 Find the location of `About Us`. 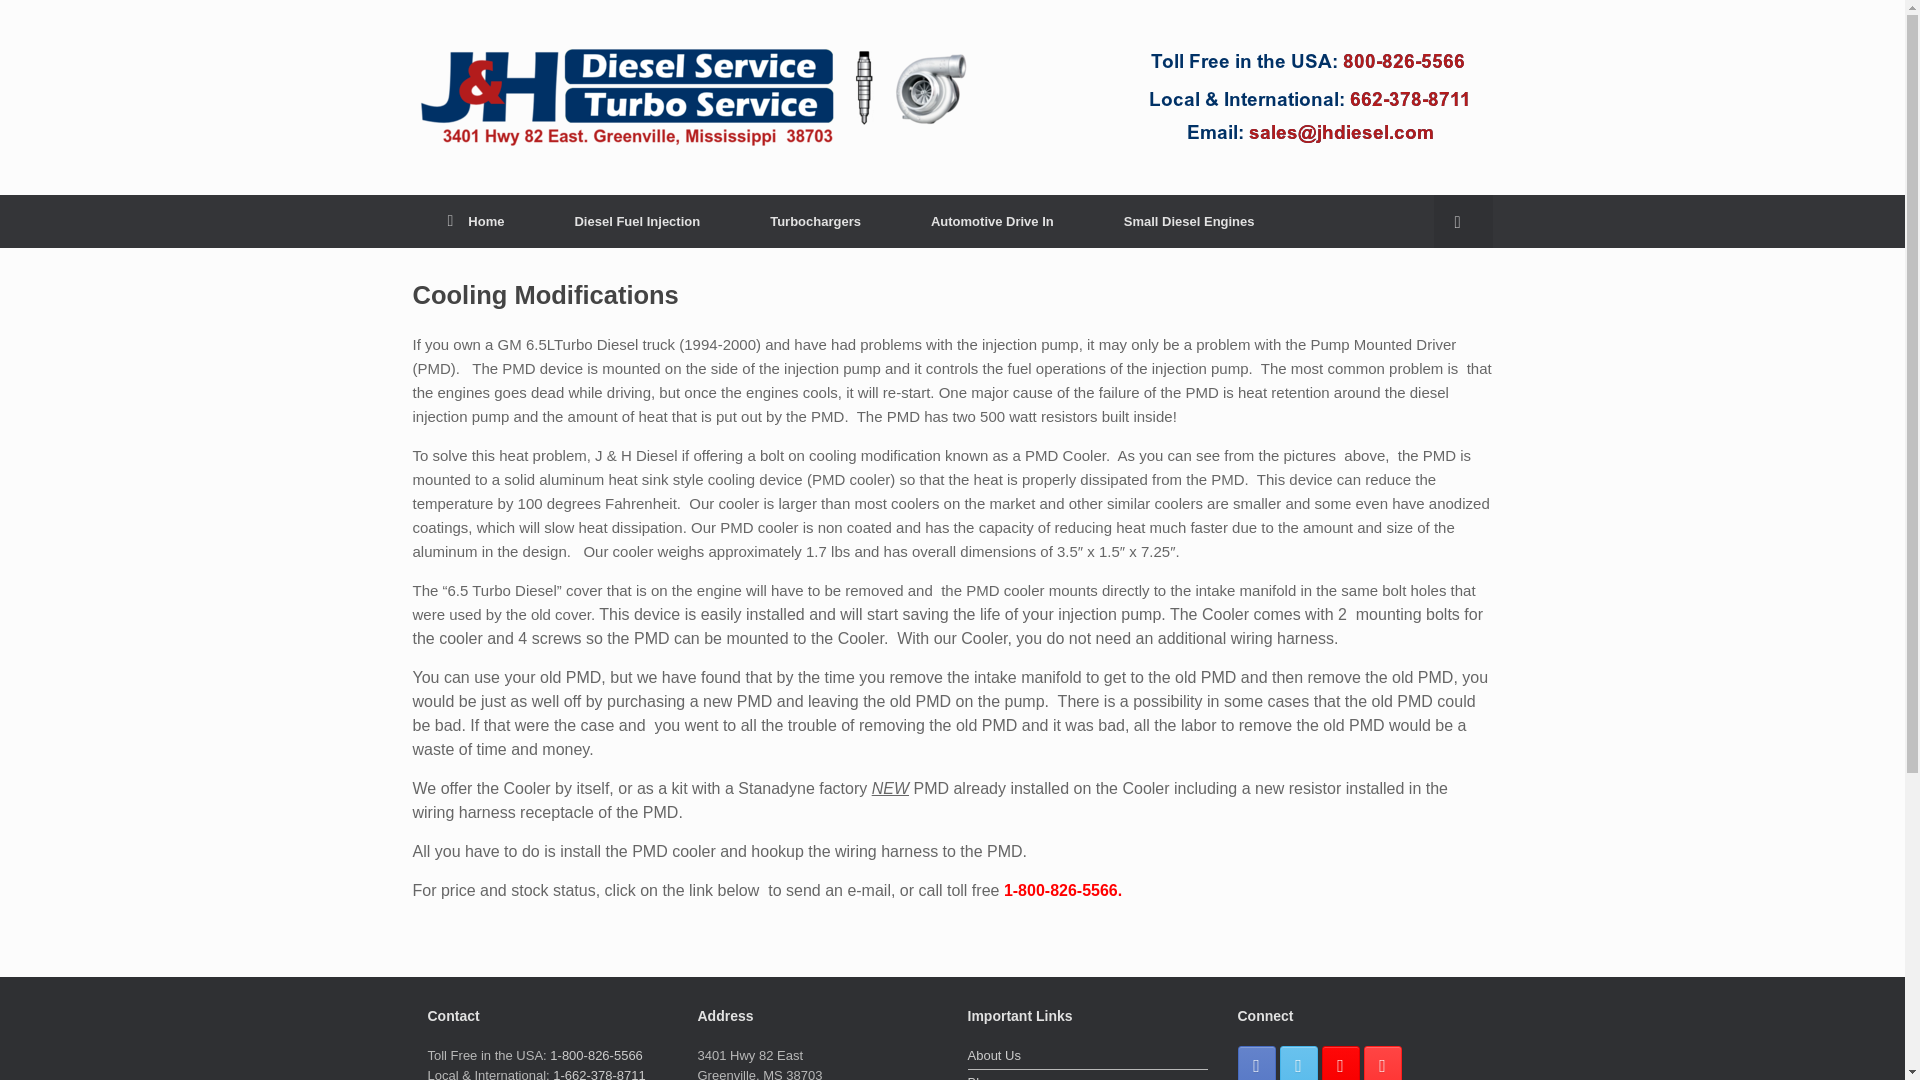

About Us is located at coordinates (1087, 1058).